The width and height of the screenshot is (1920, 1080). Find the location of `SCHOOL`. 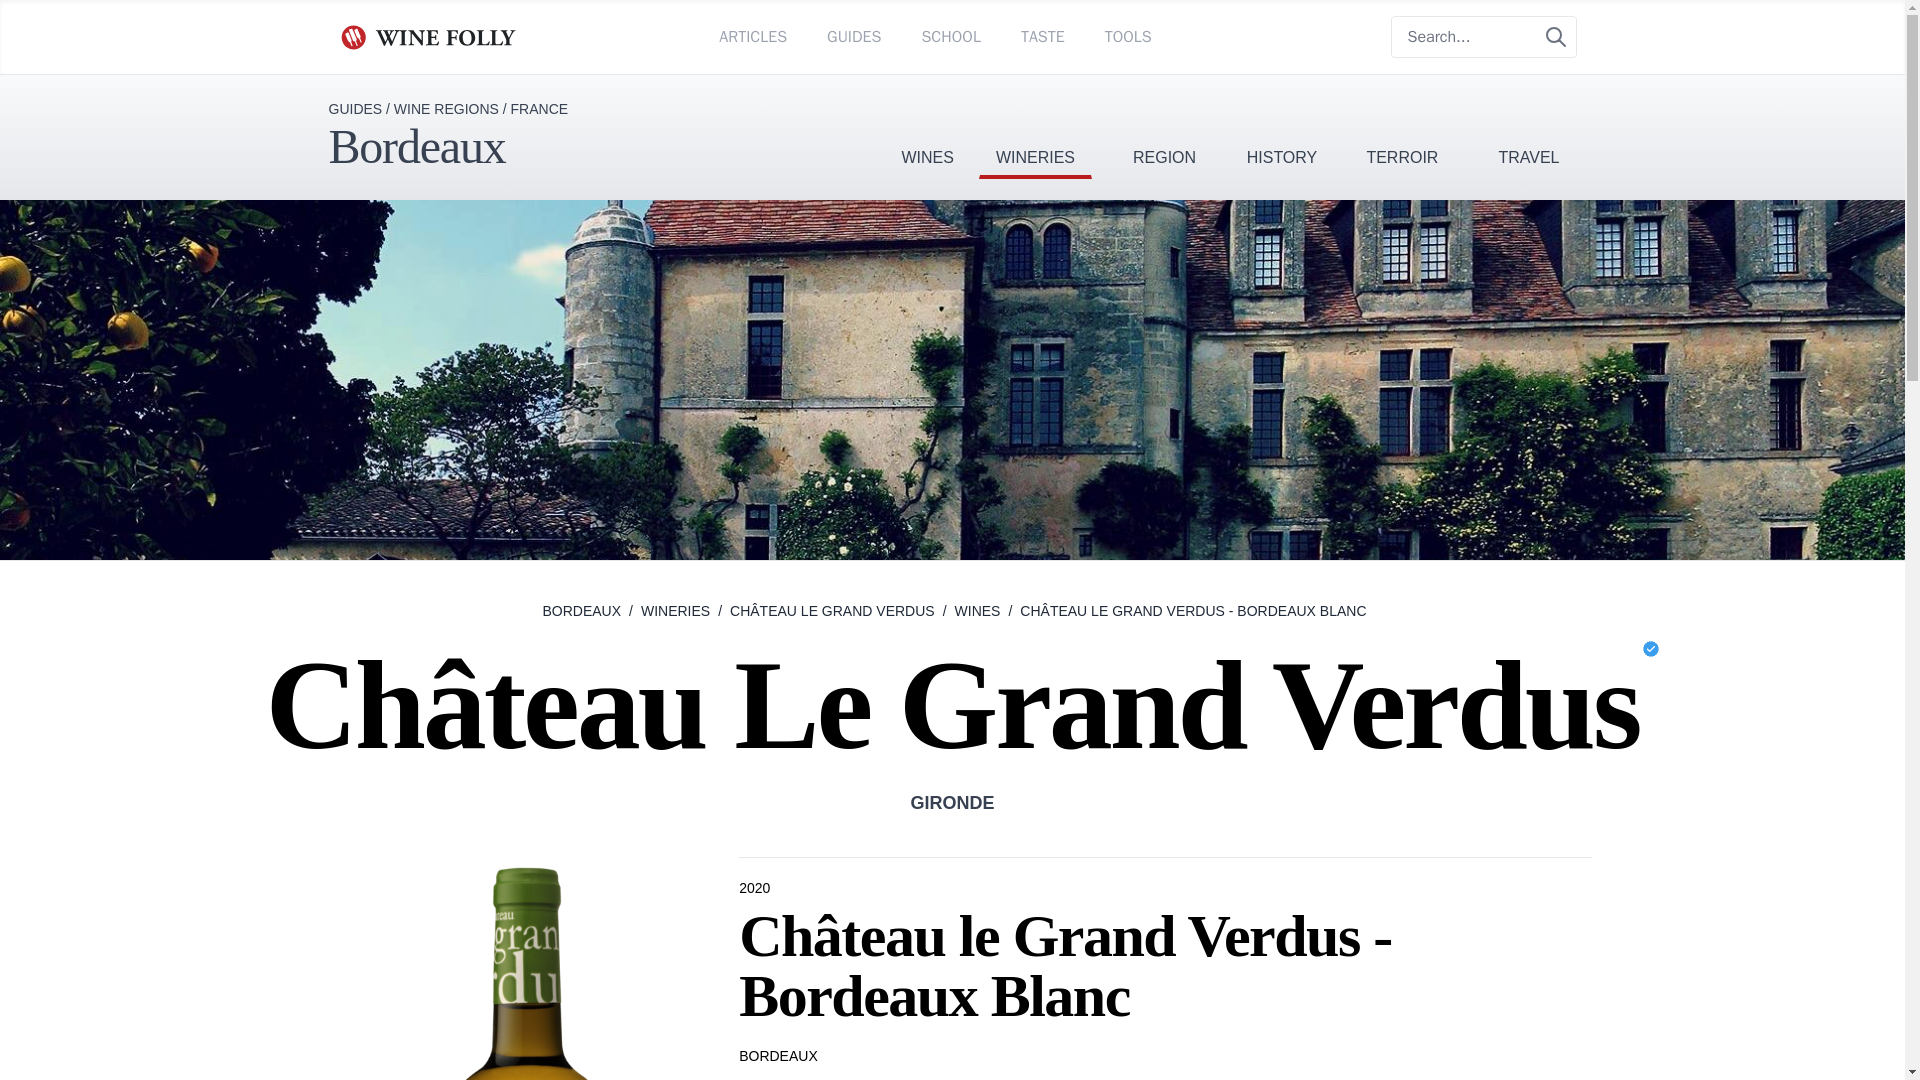

SCHOOL is located at coordinates (950, 36).